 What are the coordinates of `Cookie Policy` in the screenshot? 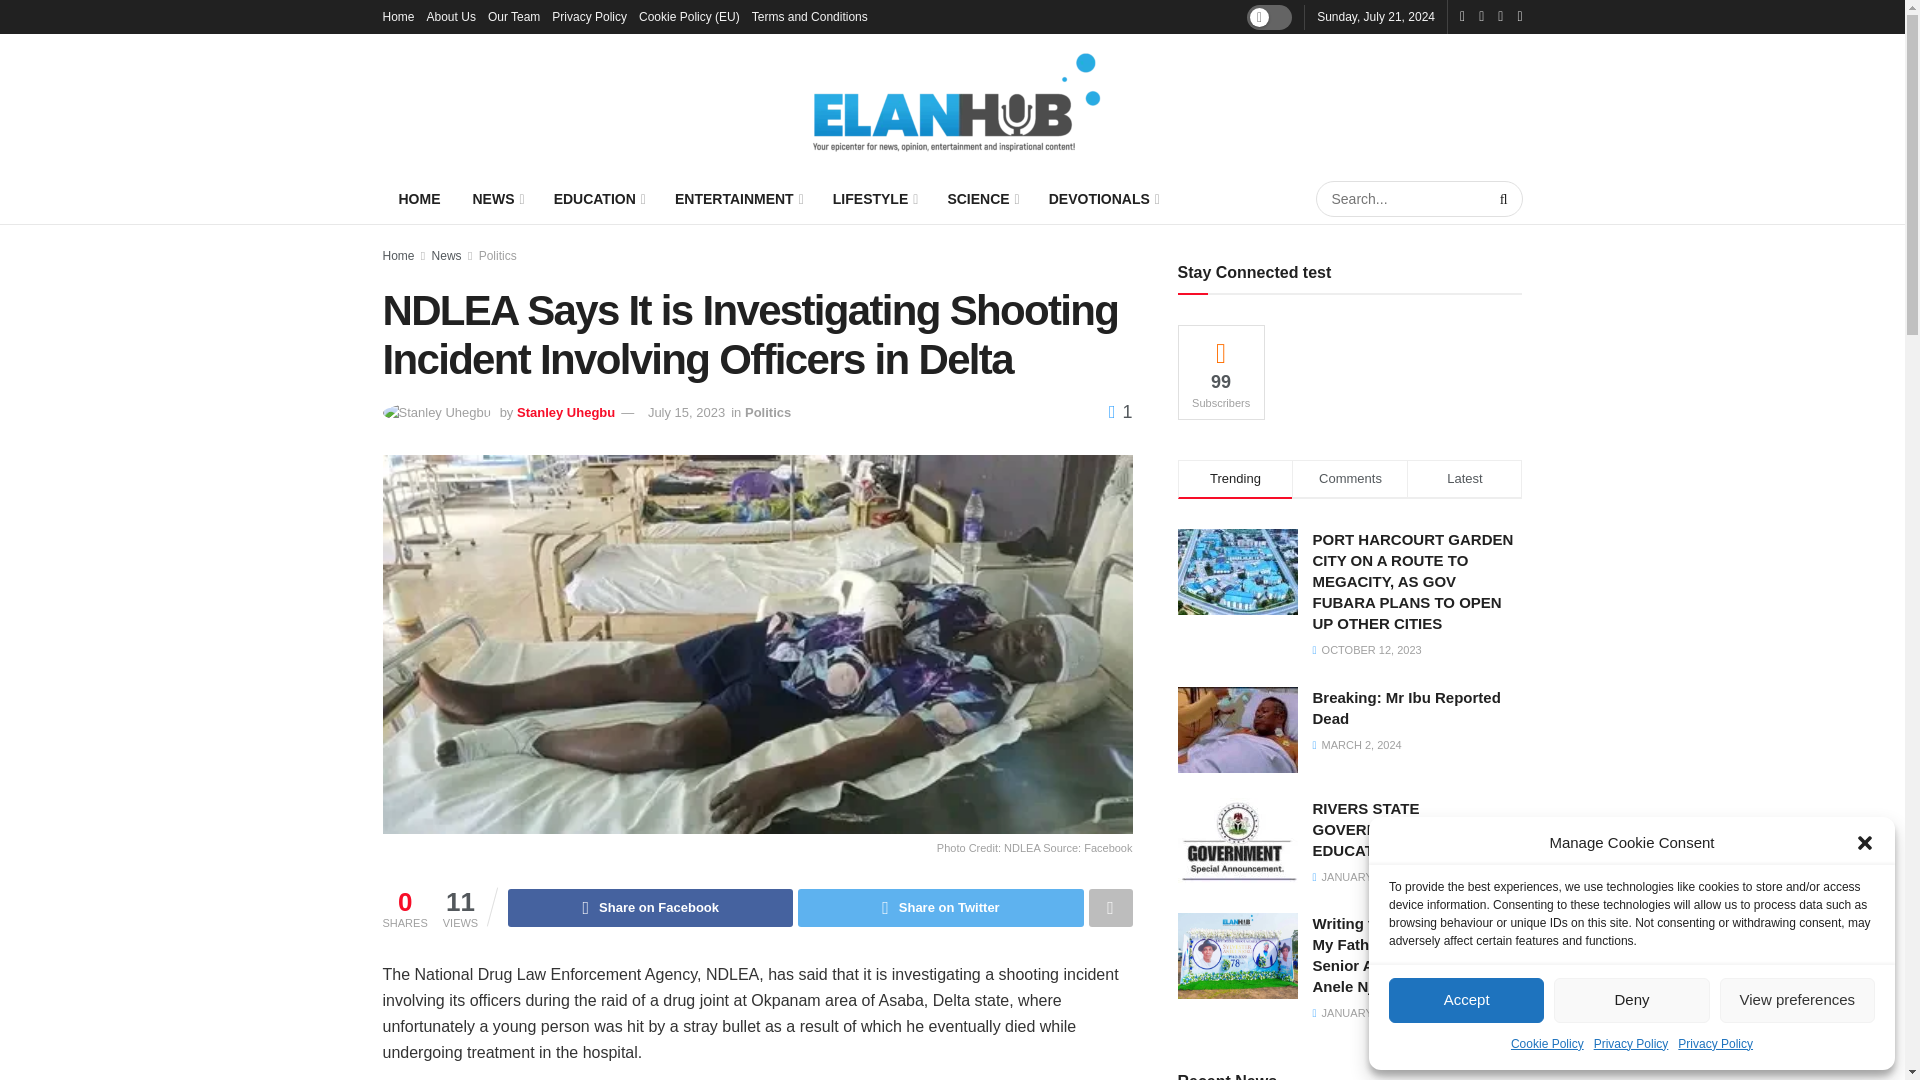 It's located at (1548, 1044).